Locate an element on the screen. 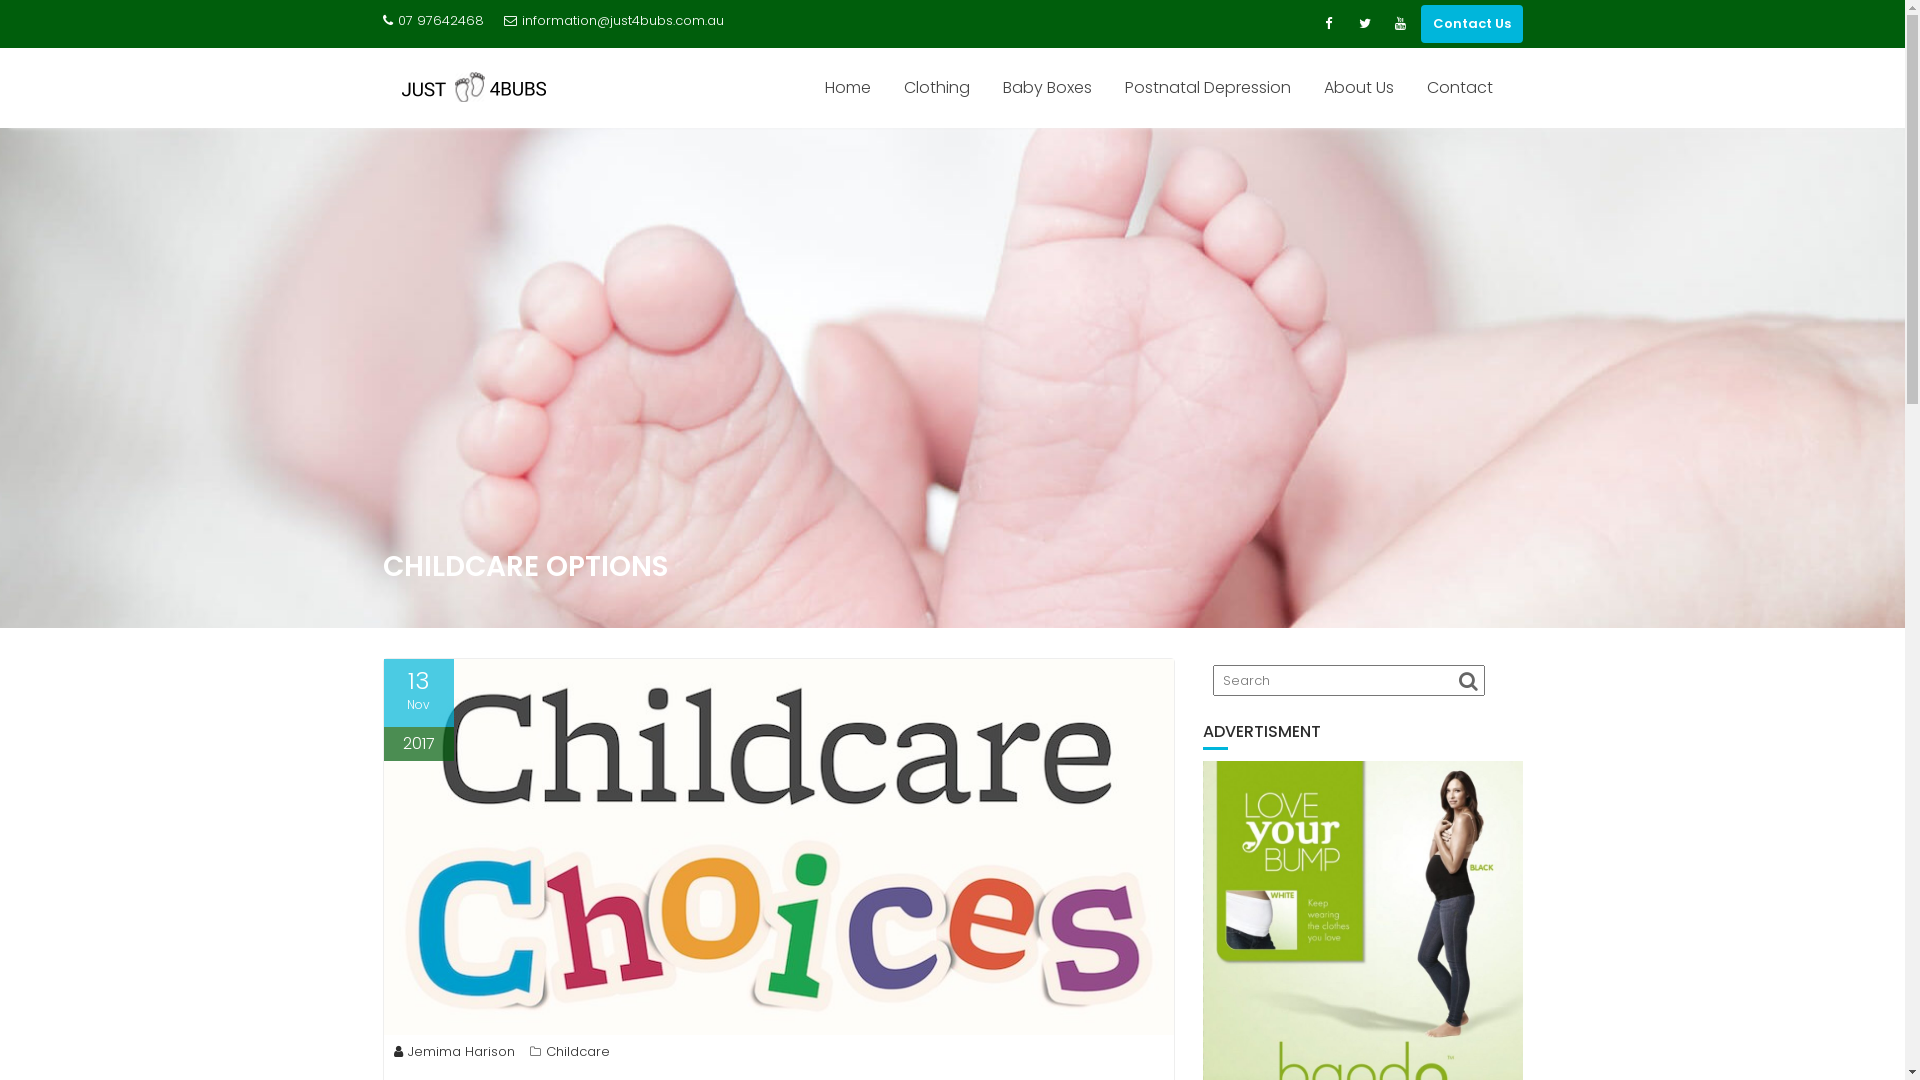 This screenshot has height=1080, width=1920. Baby Boxes is located at coordinates (1047, 88).